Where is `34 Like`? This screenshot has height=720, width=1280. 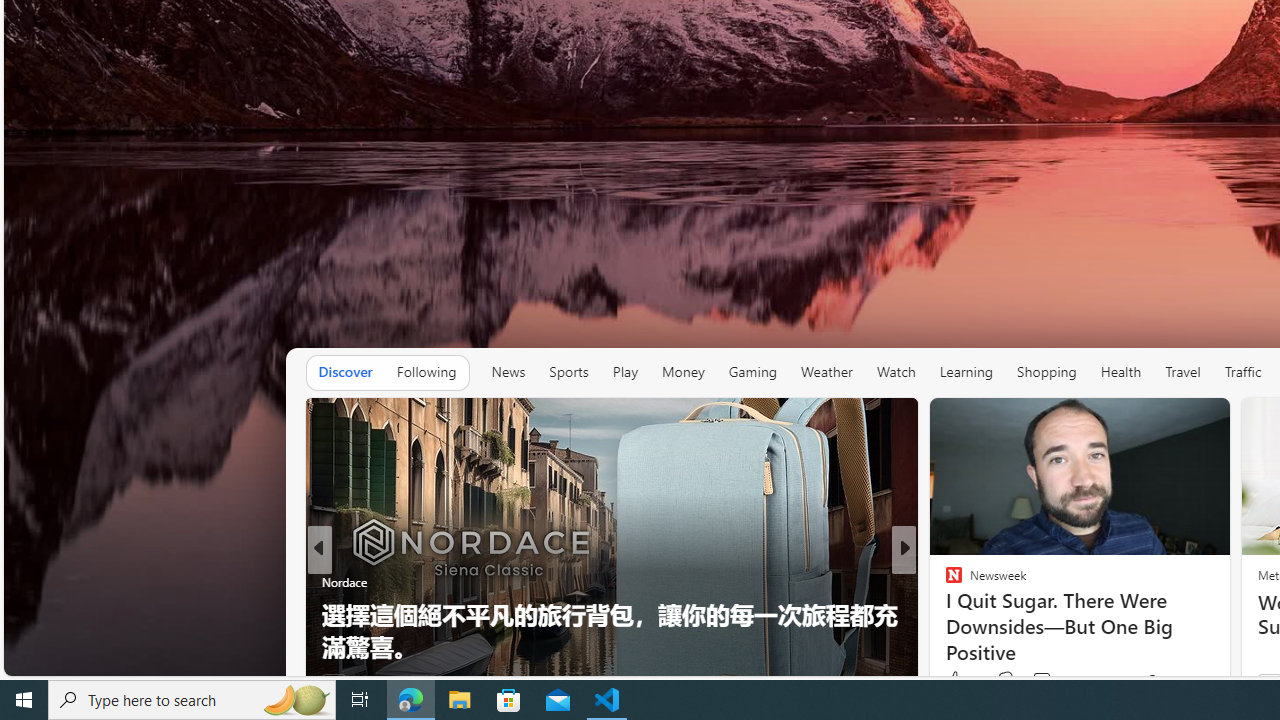 34 Like is located at coordinates (956, 681).